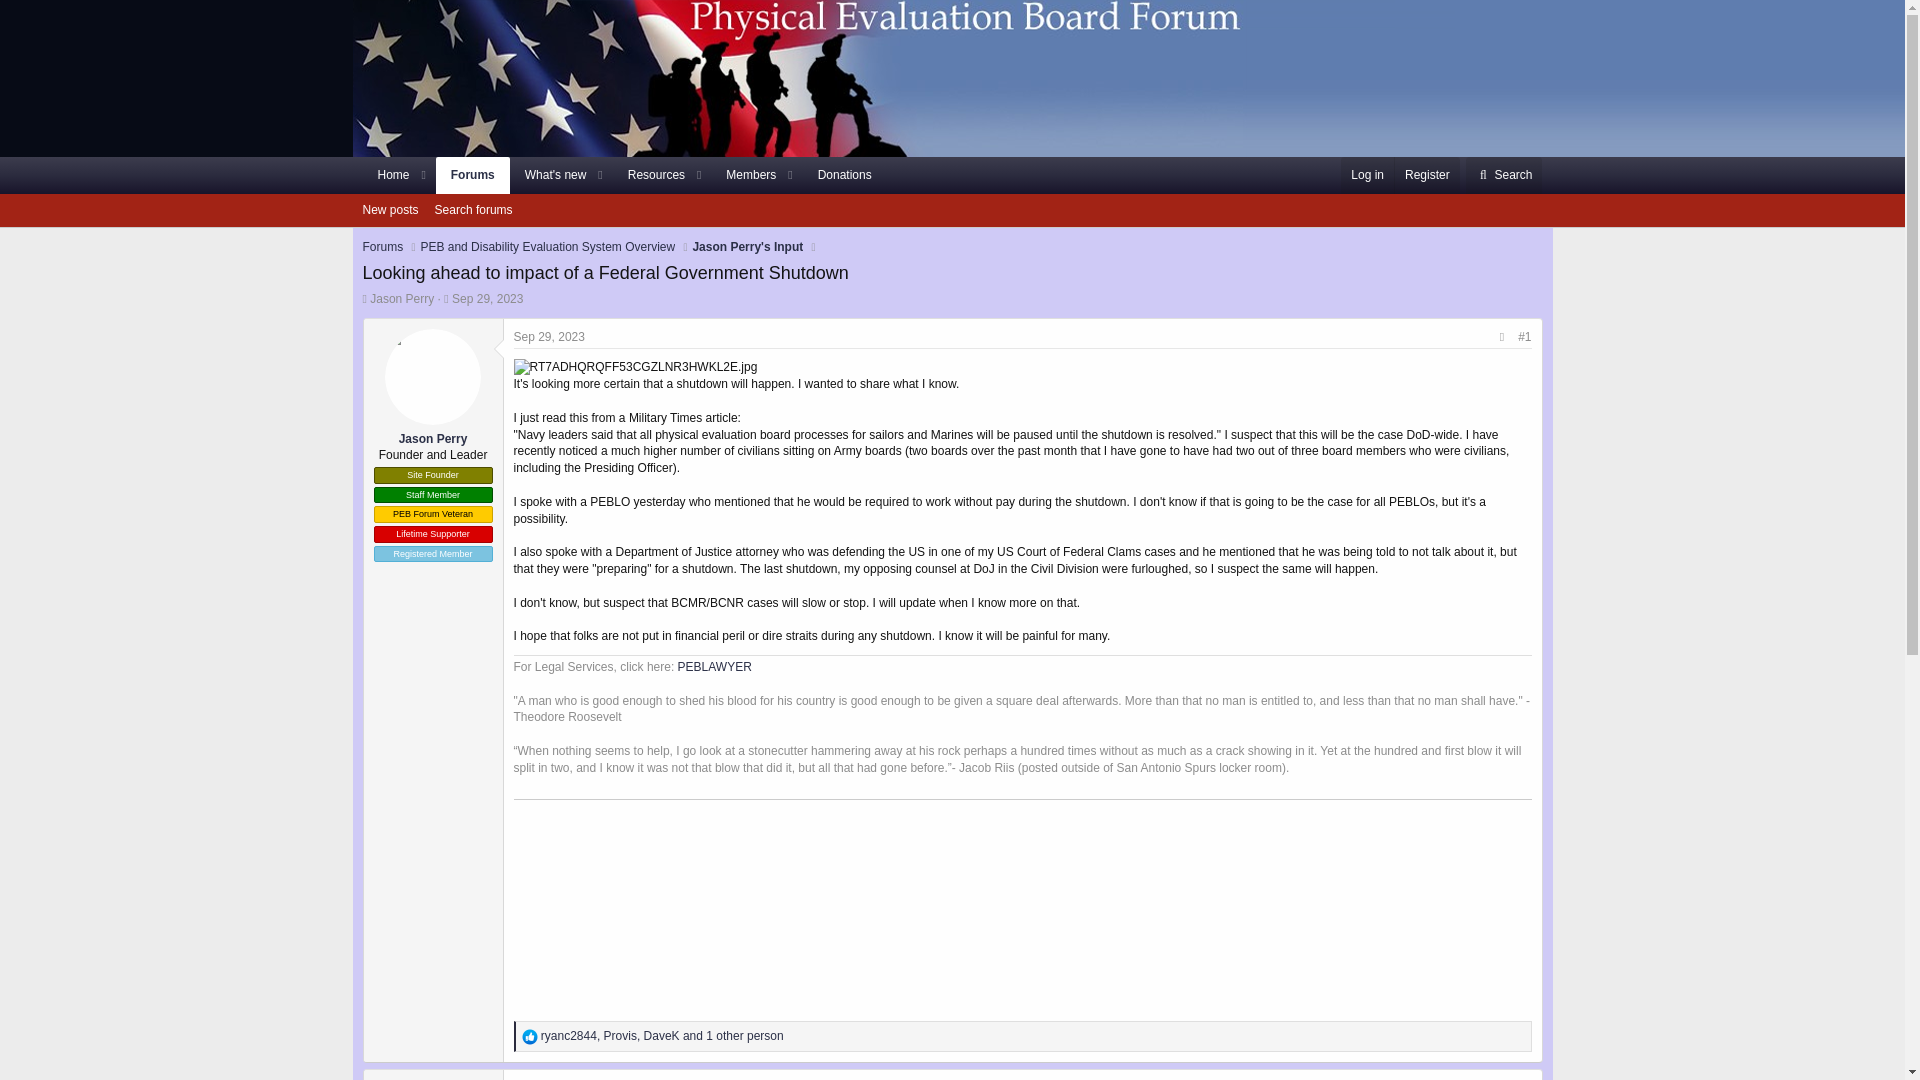 This screenshot has width=1920, height=1080. I want to click on Sep 29, 2023 at 10:12 PM, so click(550, 337).